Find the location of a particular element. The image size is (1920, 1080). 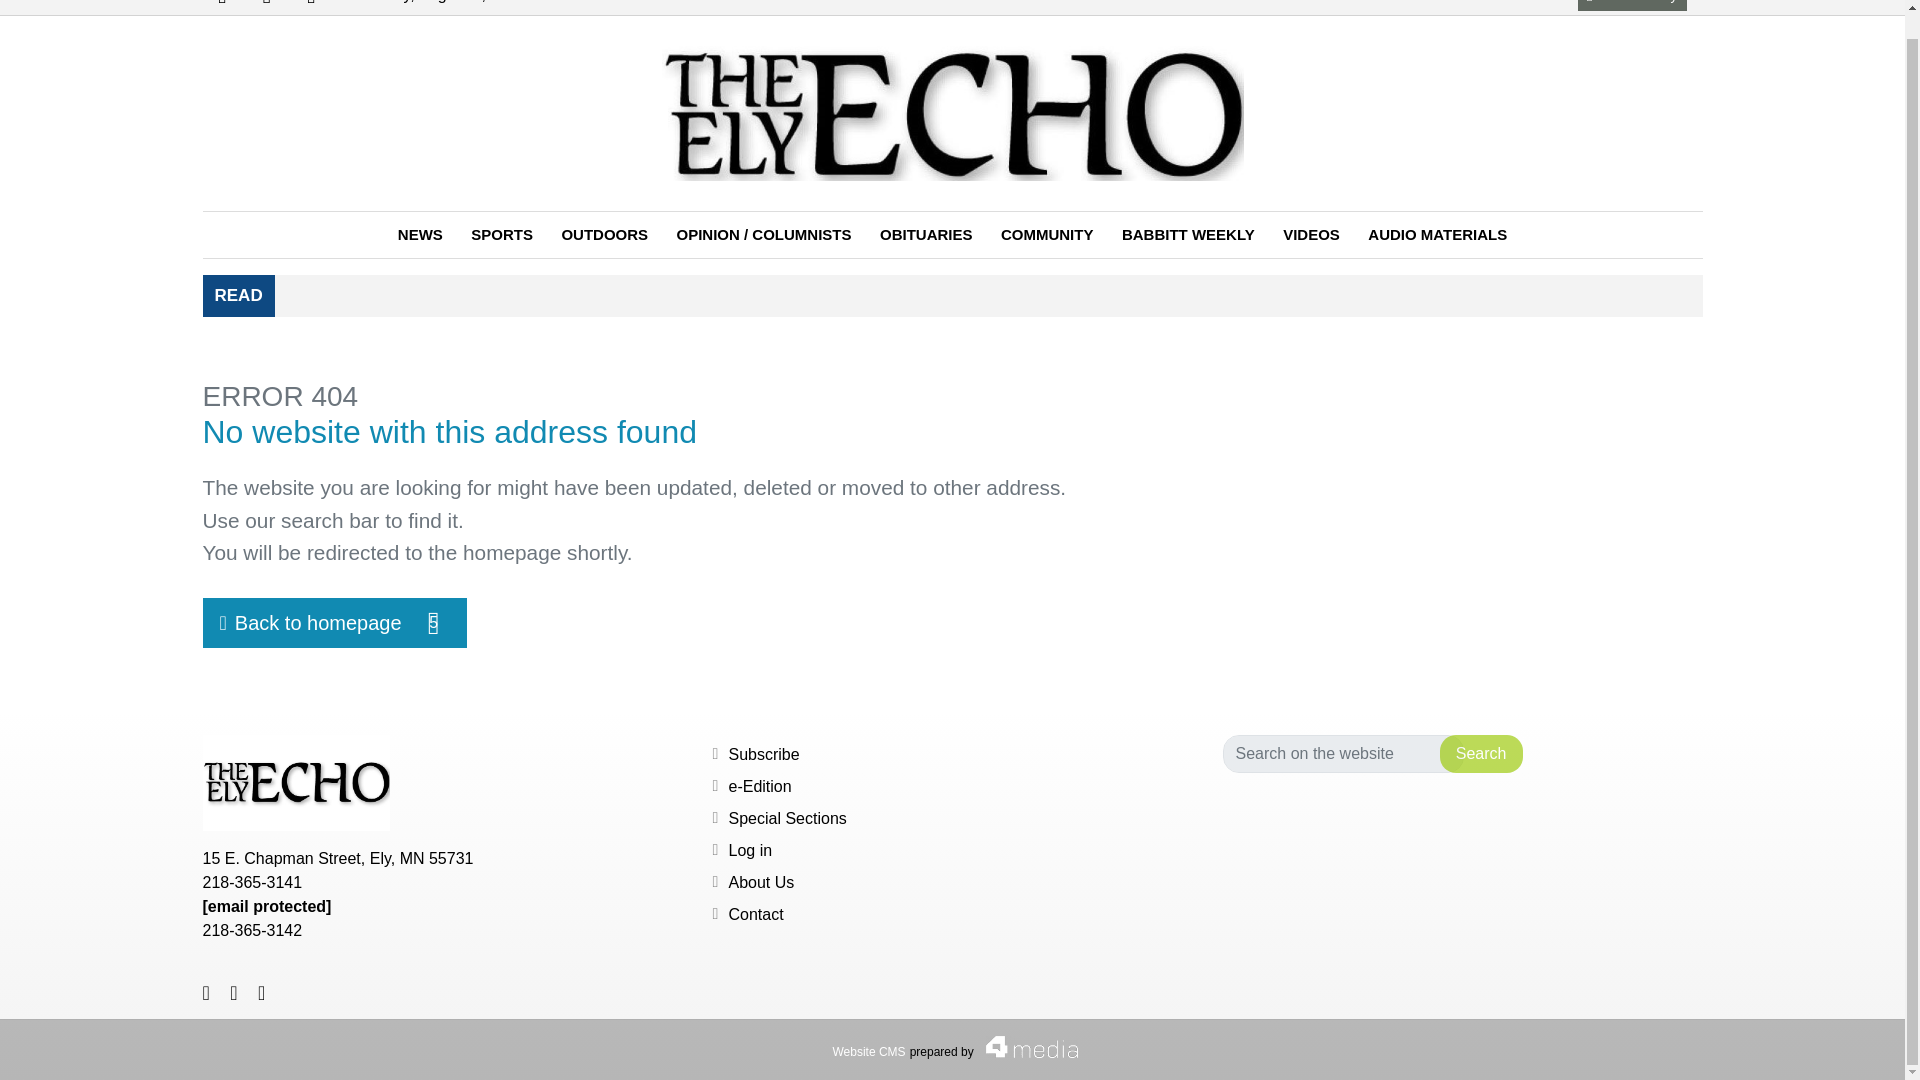

Special Sections is located at coordinates (786, 818).